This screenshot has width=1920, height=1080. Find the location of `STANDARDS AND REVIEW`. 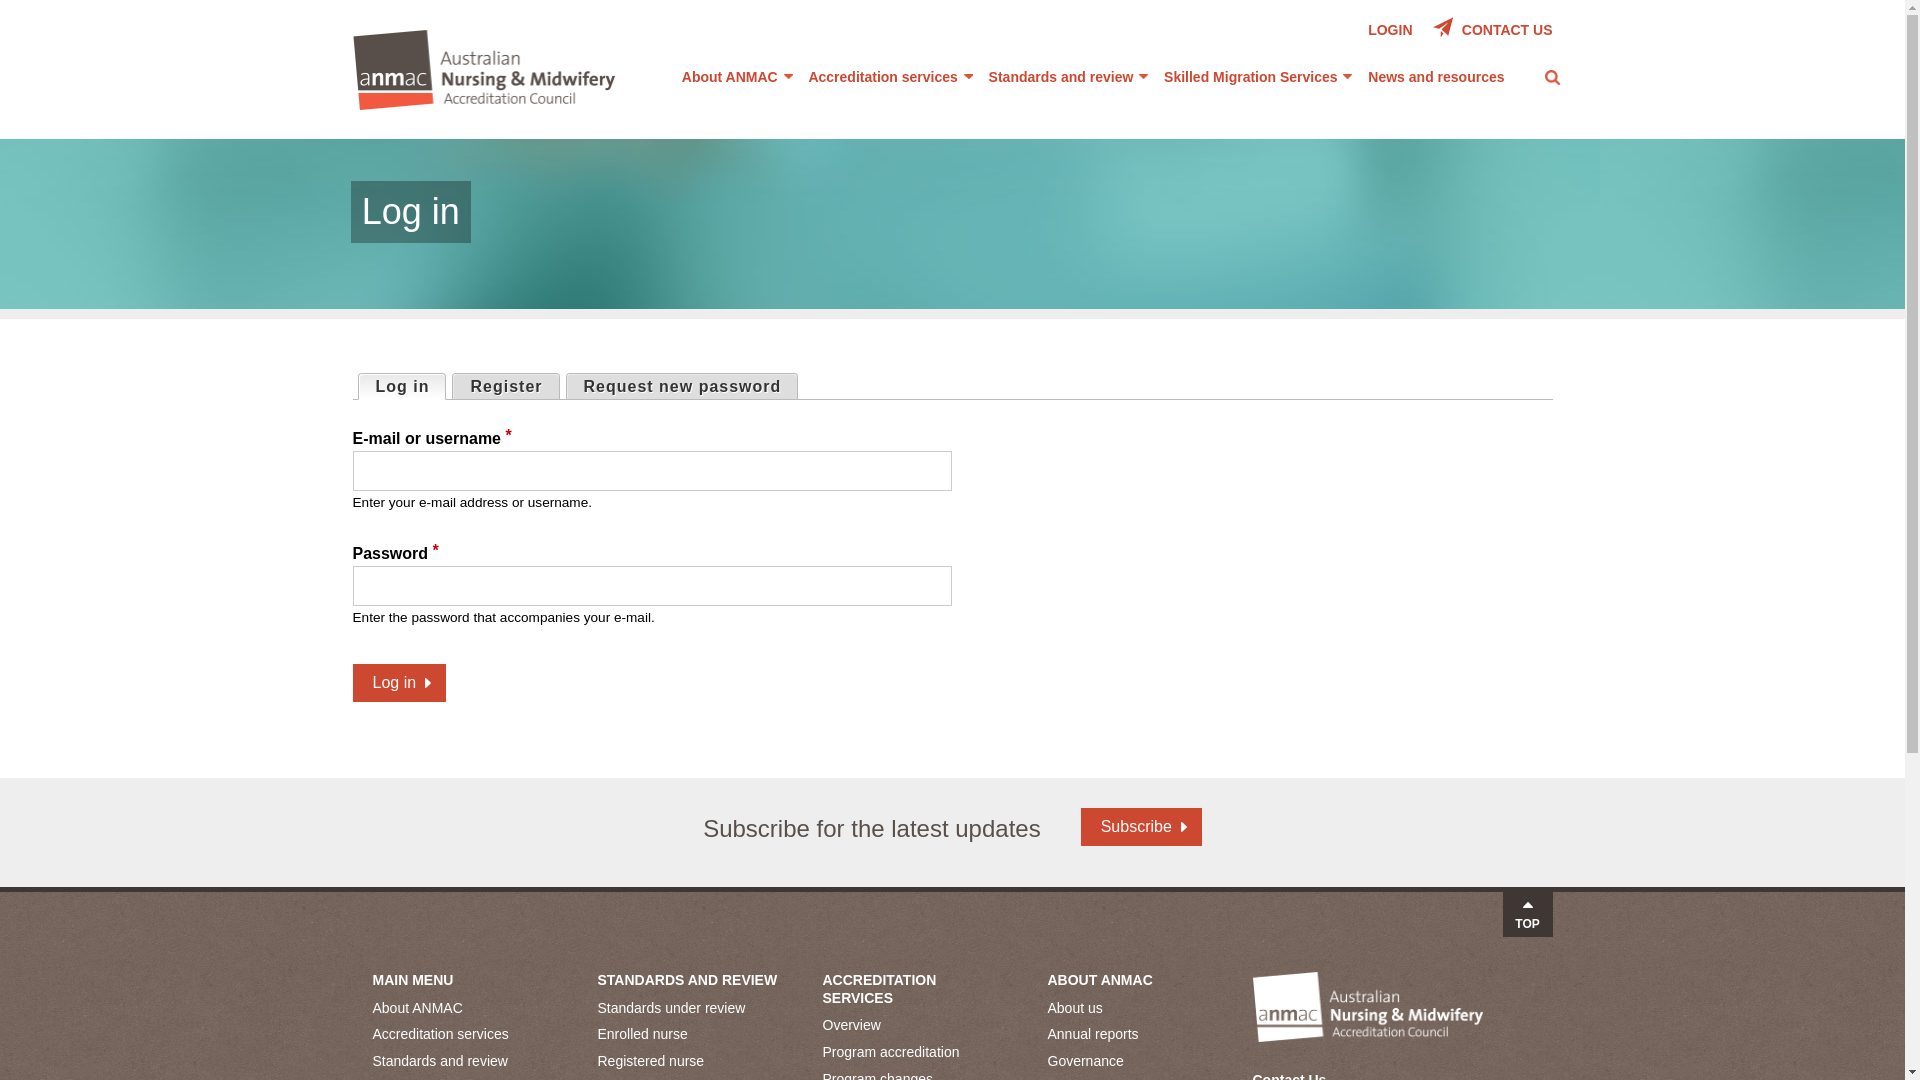

STANDARDS AND REVIEW is located at coordinates (688, 980).